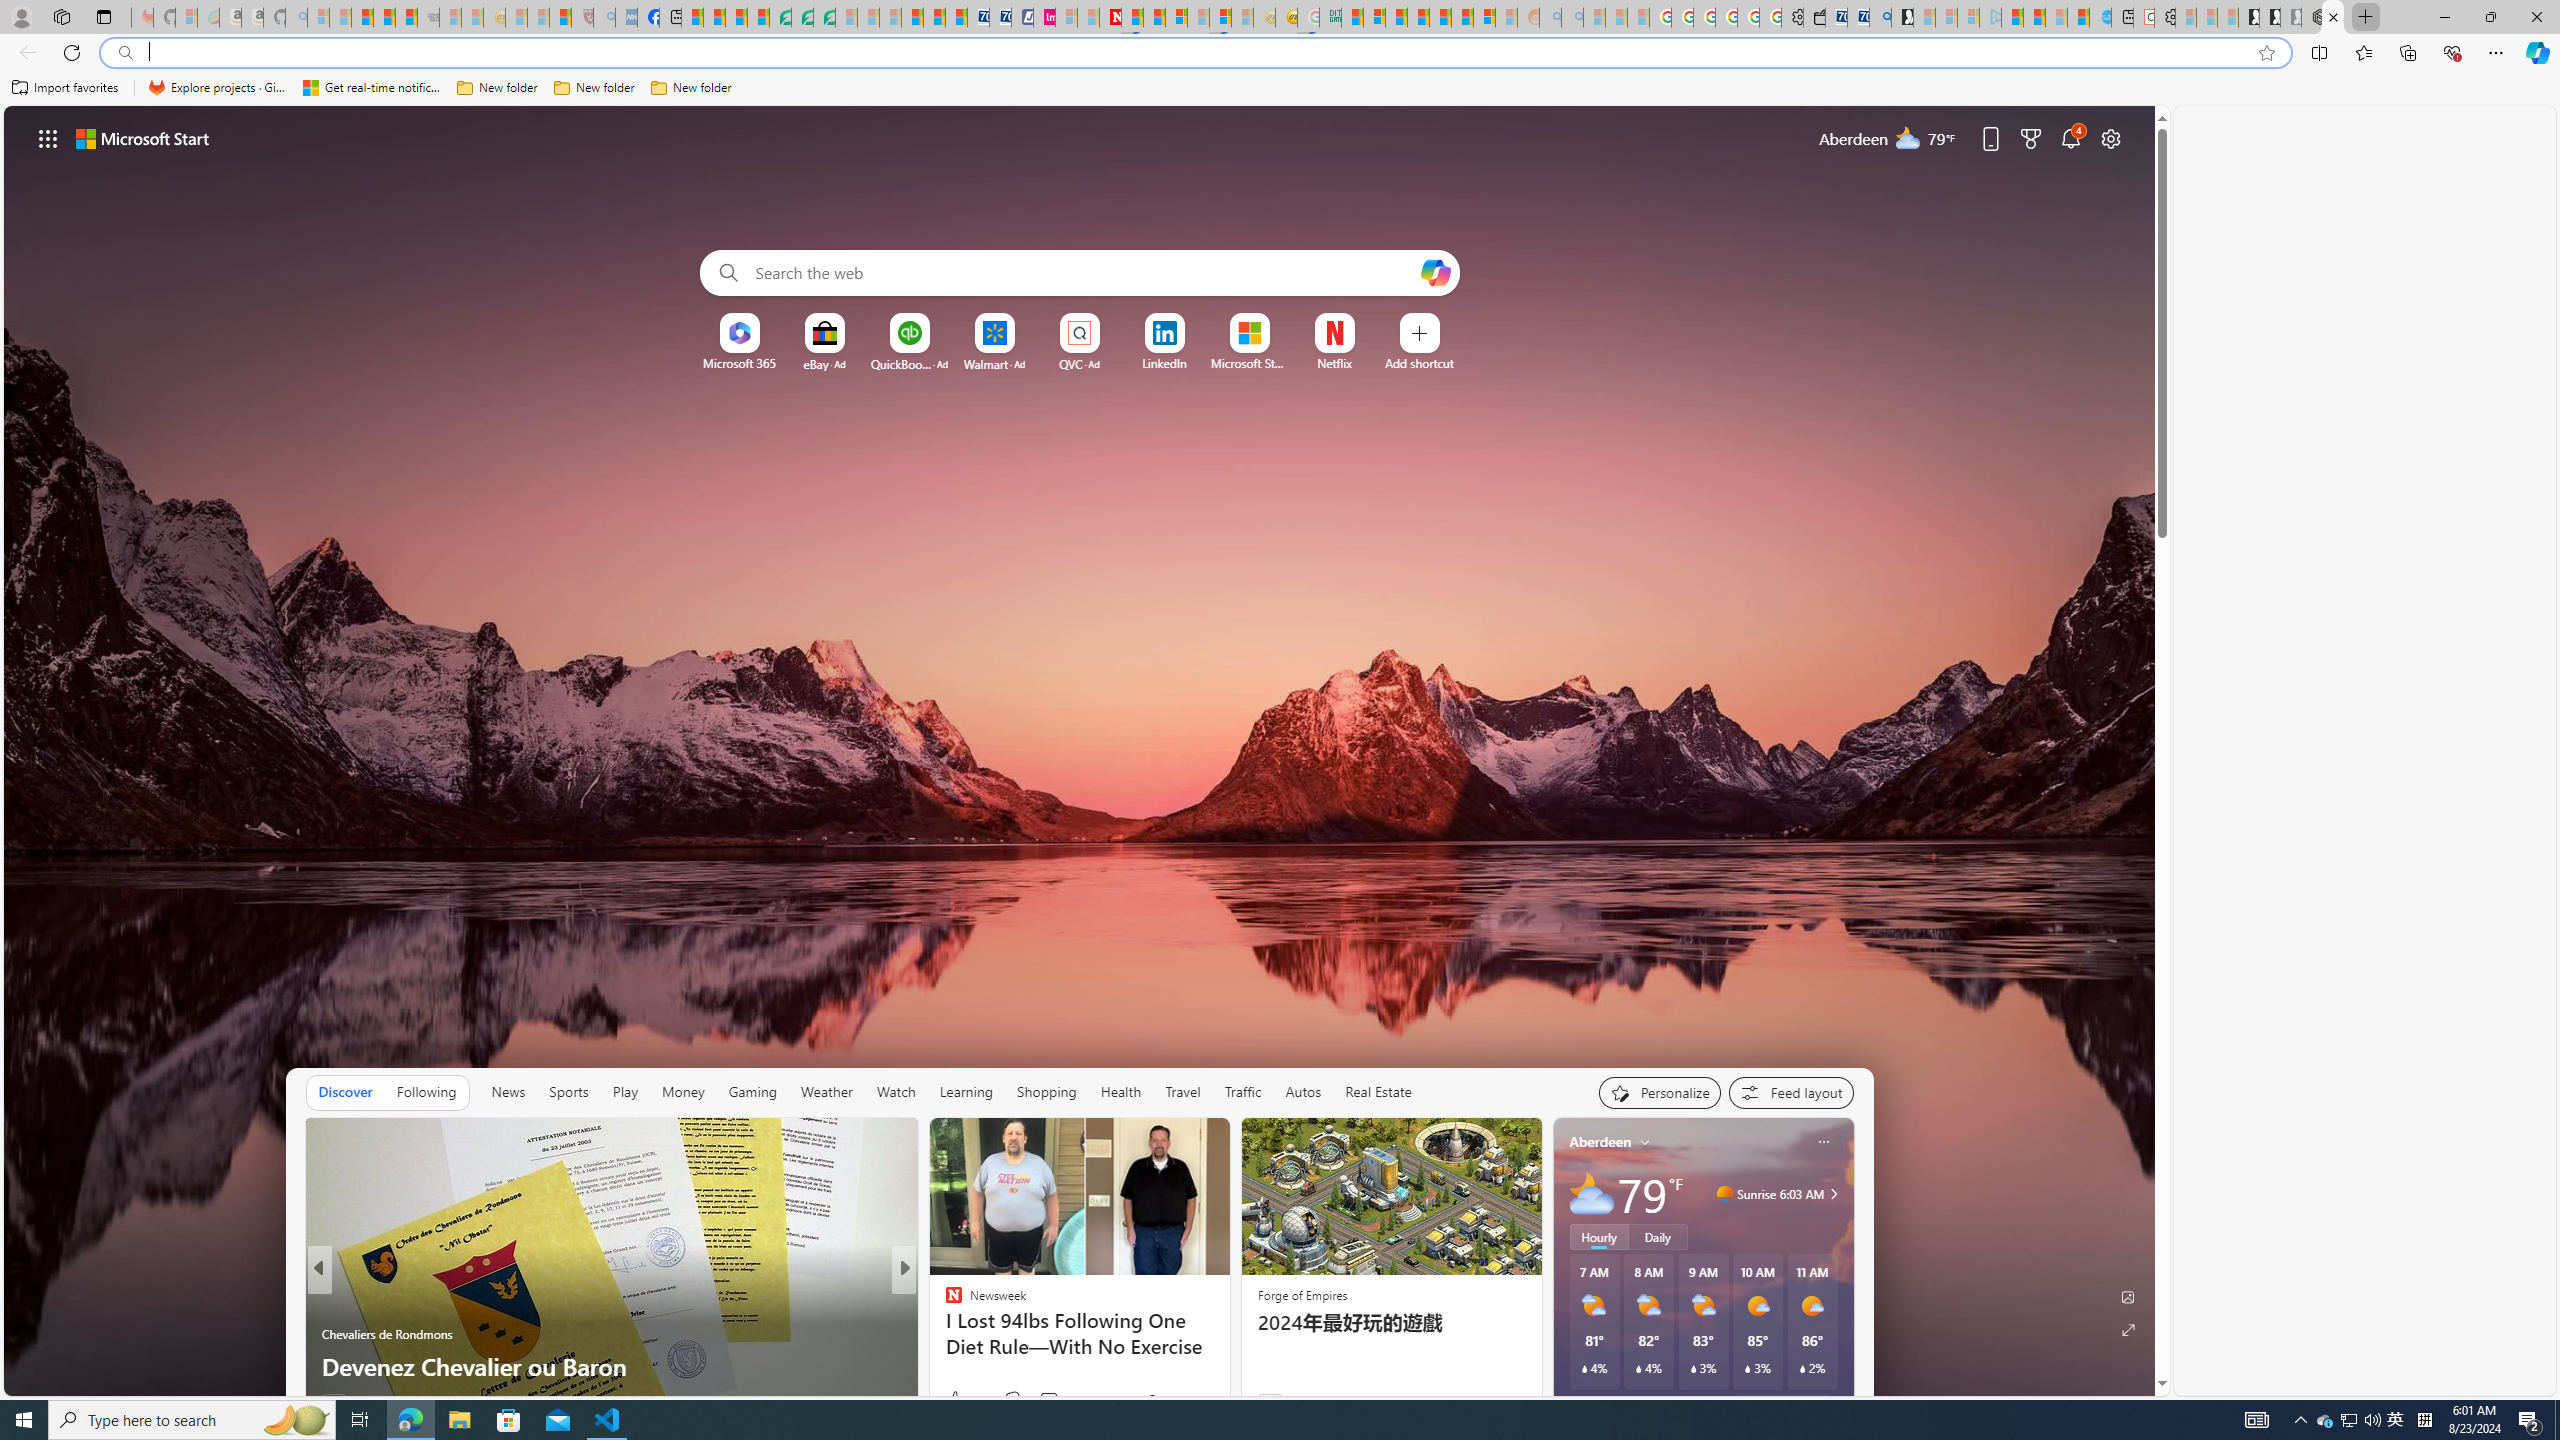  Describe the element at coordinates (344, 1092) in the screenshot. I see `Discover` at that location.